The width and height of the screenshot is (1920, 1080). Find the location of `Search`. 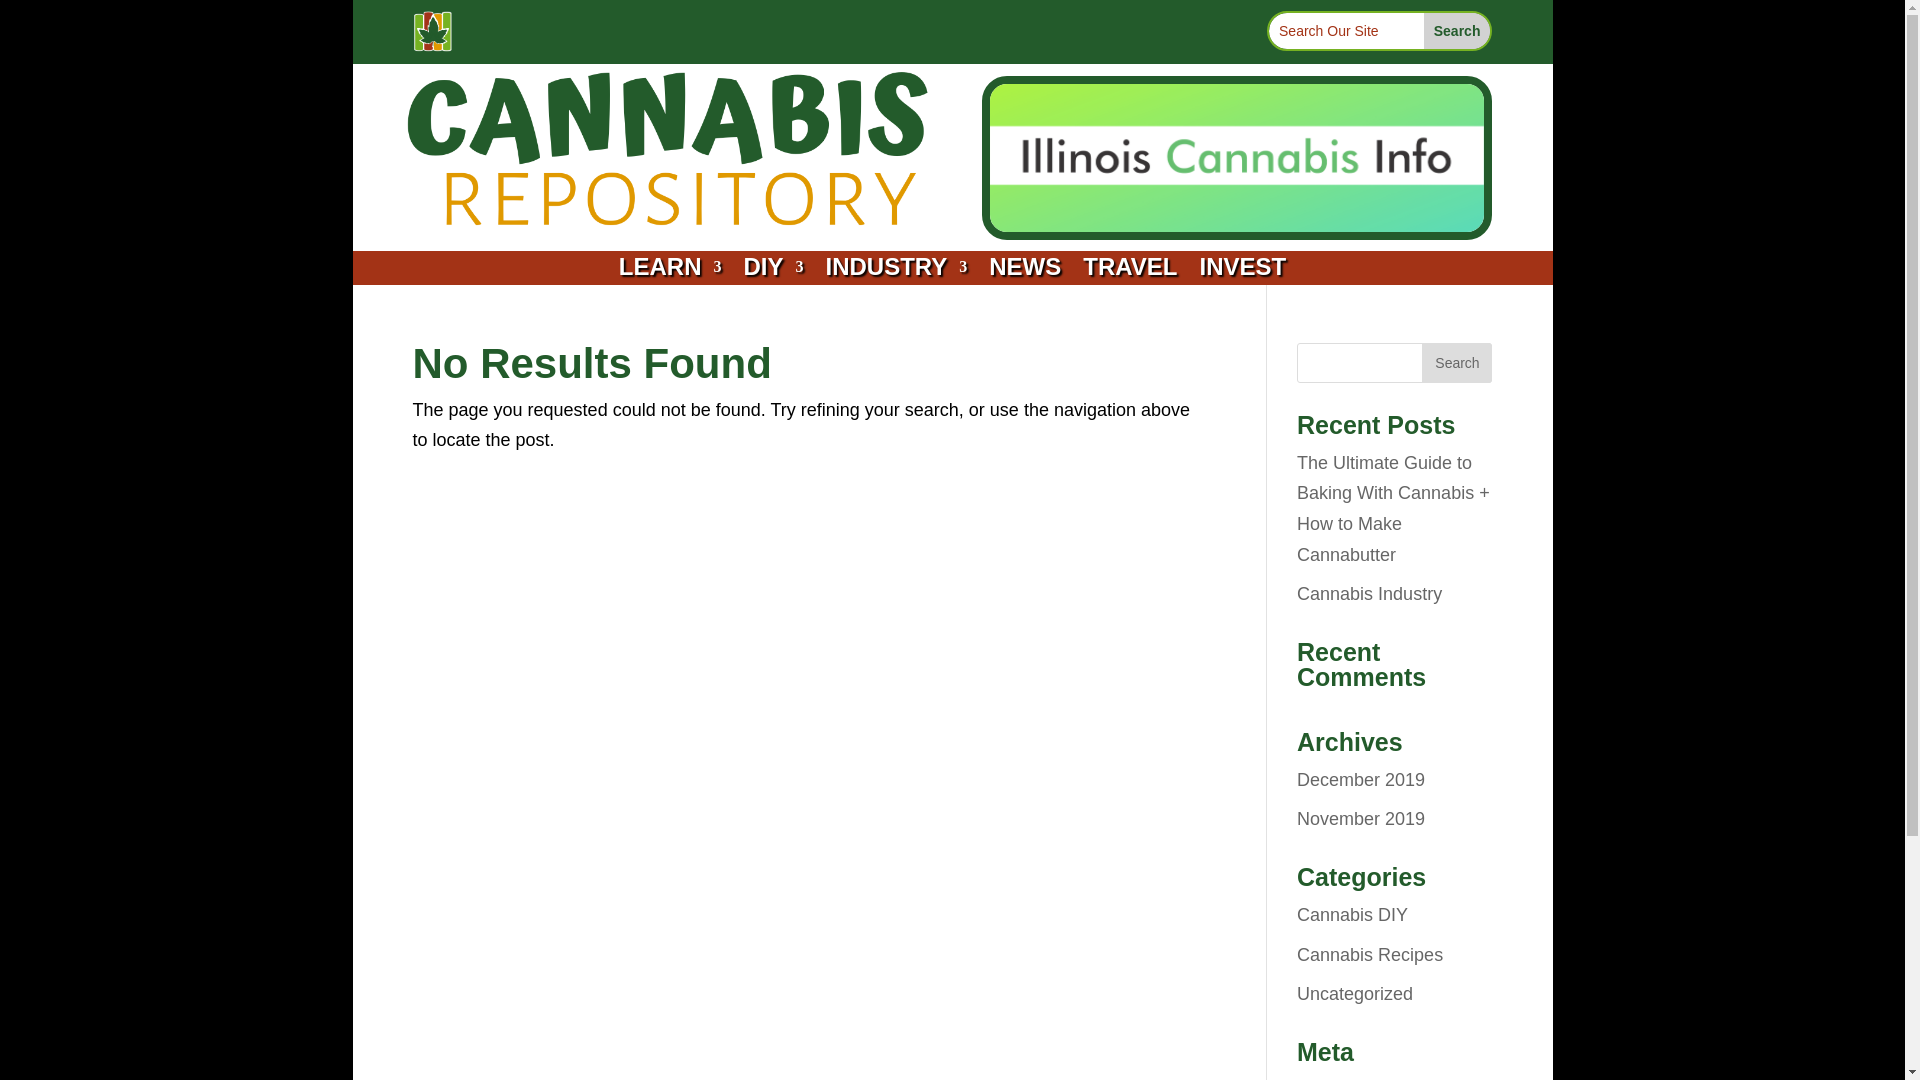

Search is located at coordinates (1456, 363).